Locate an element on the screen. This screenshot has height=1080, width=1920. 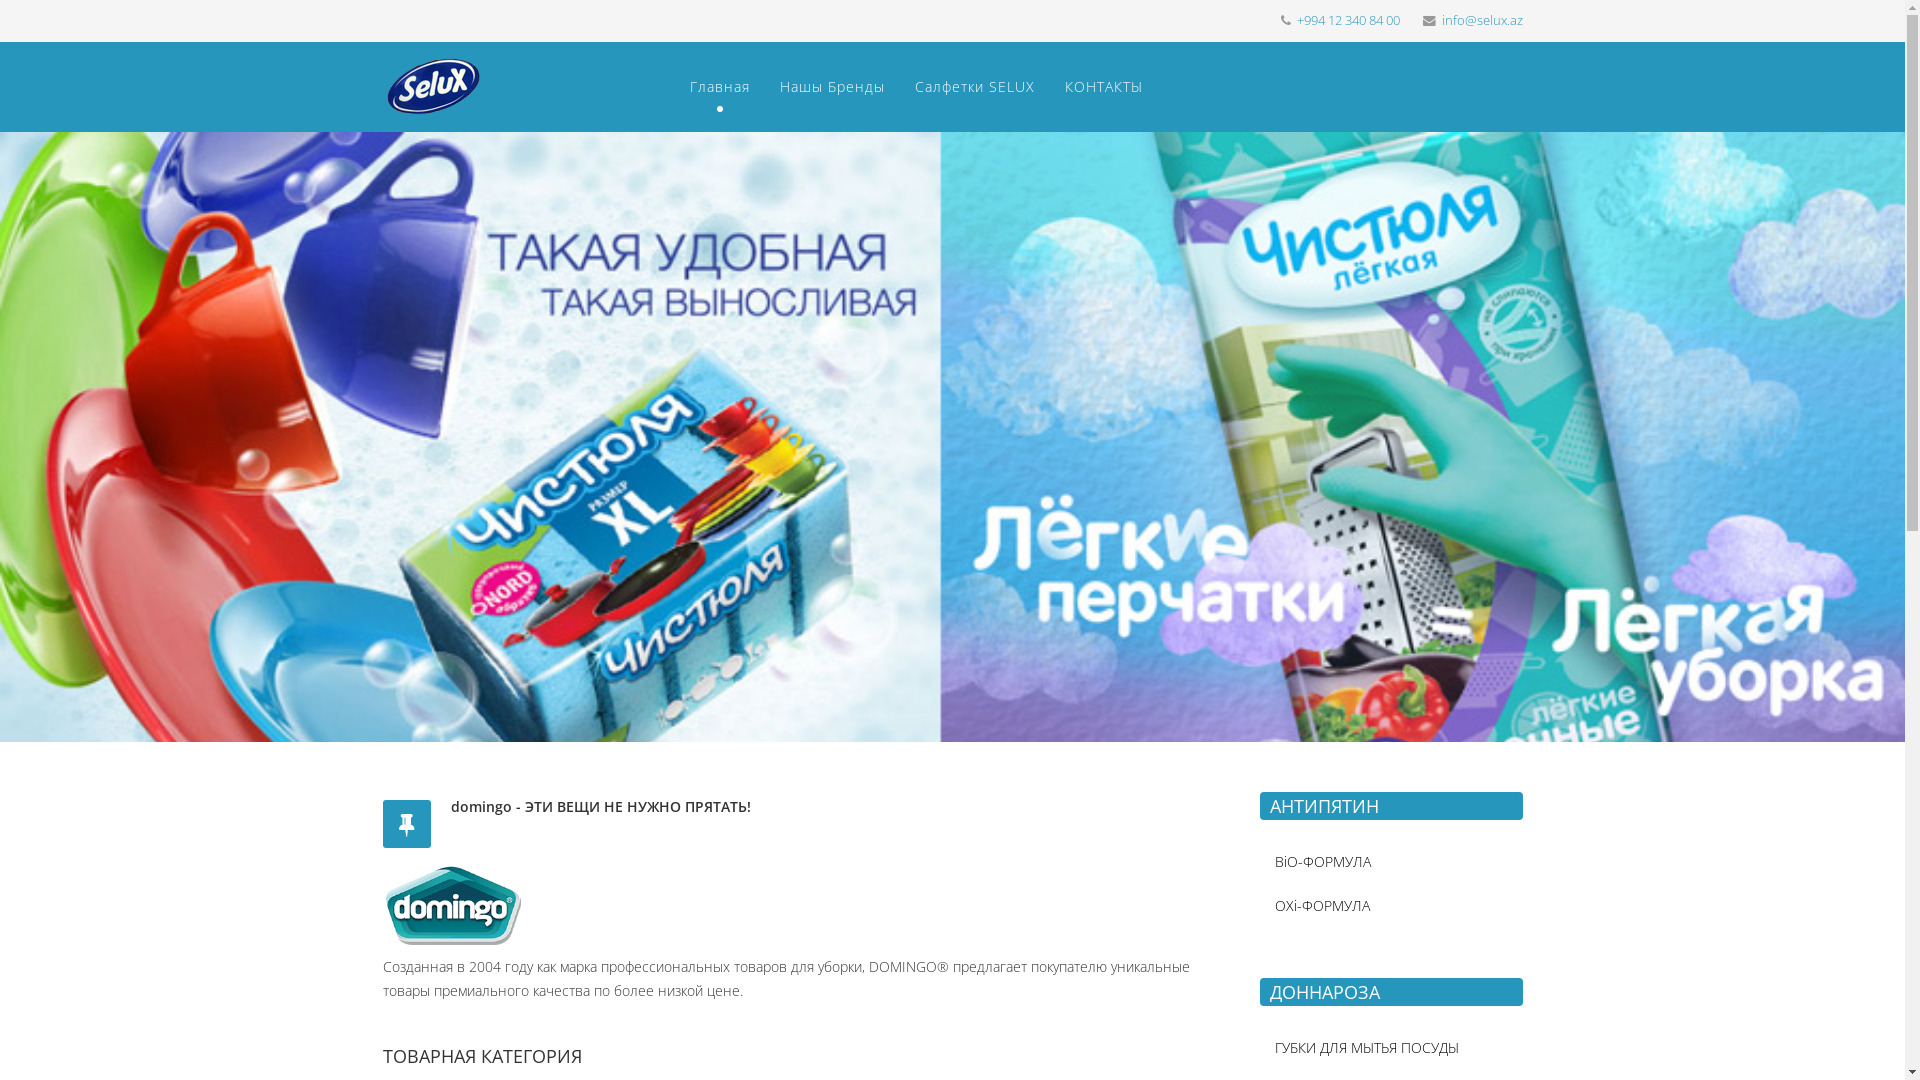
+994 12 340 84 00 is located at coordinates (1348, 20).